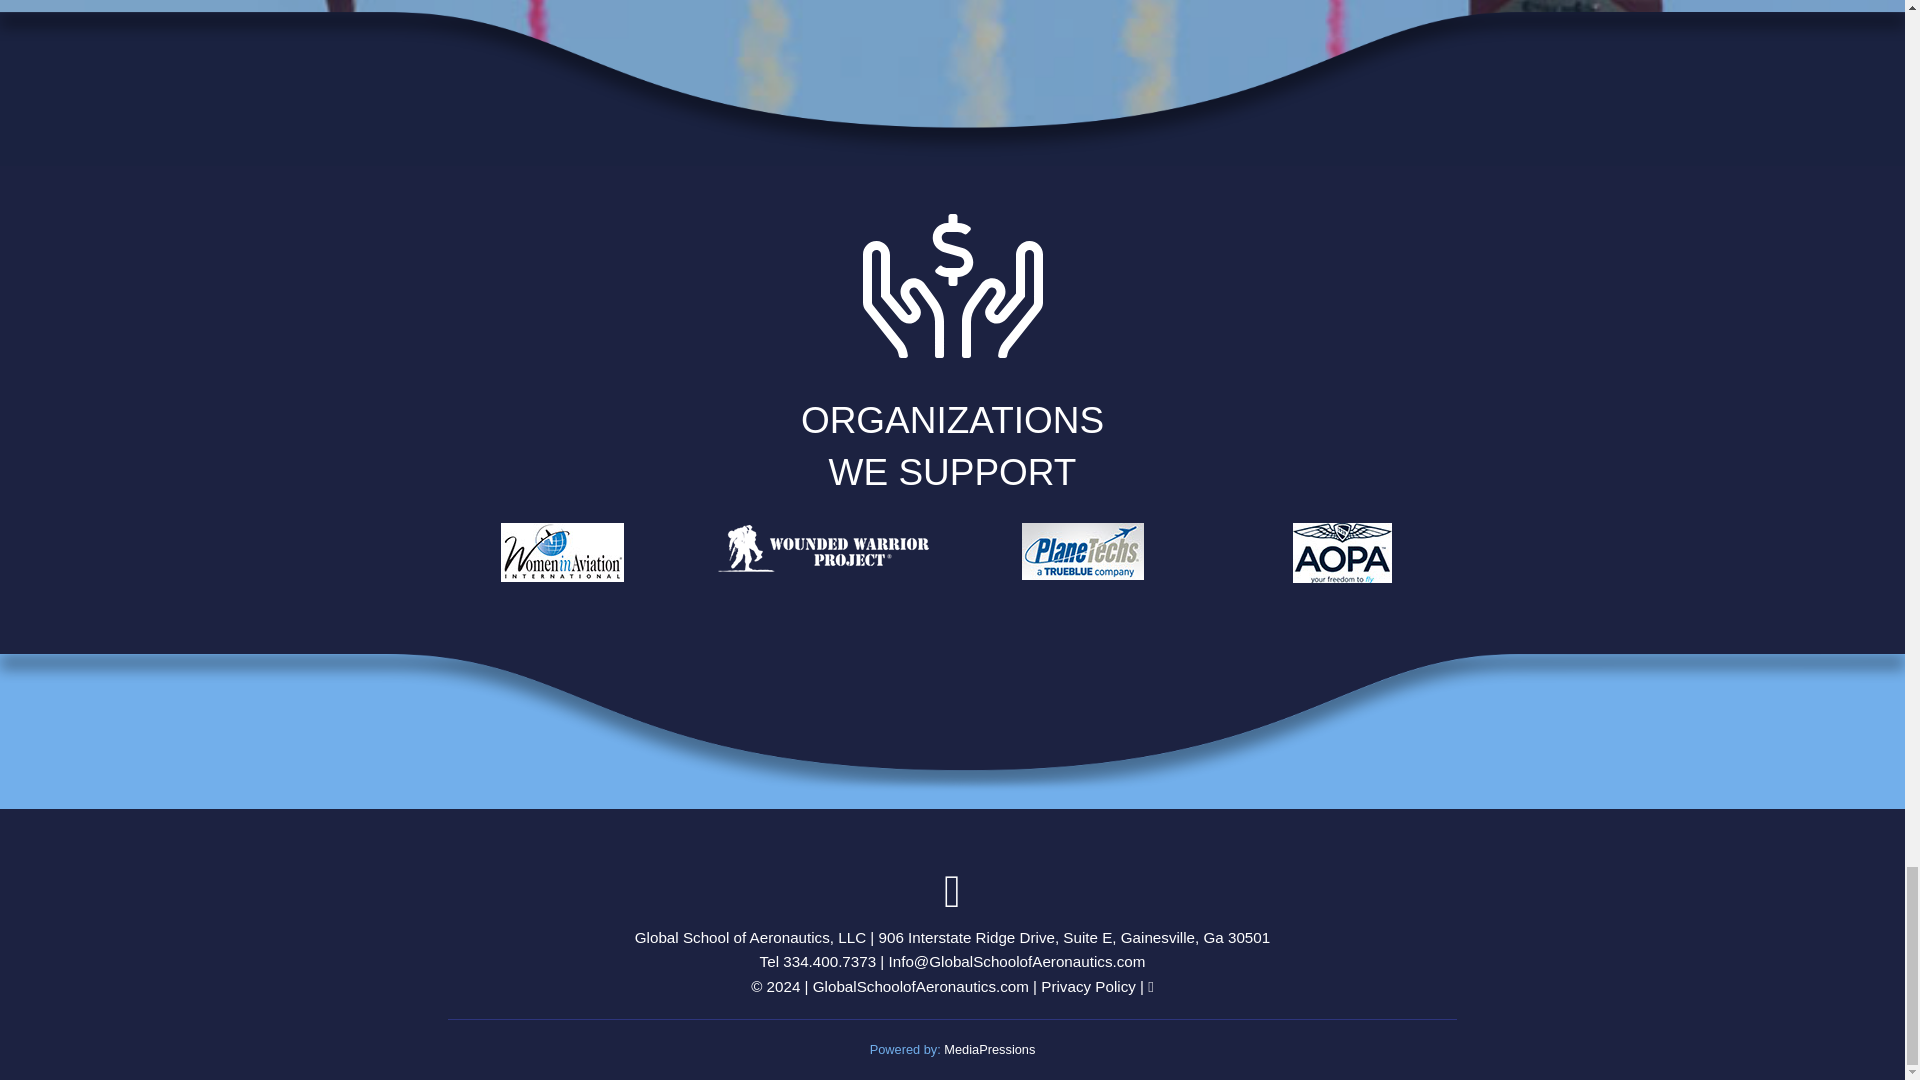  Describe the element at coordinates (829, 960) in the screenshot. I see `334.400.7373` at that location.